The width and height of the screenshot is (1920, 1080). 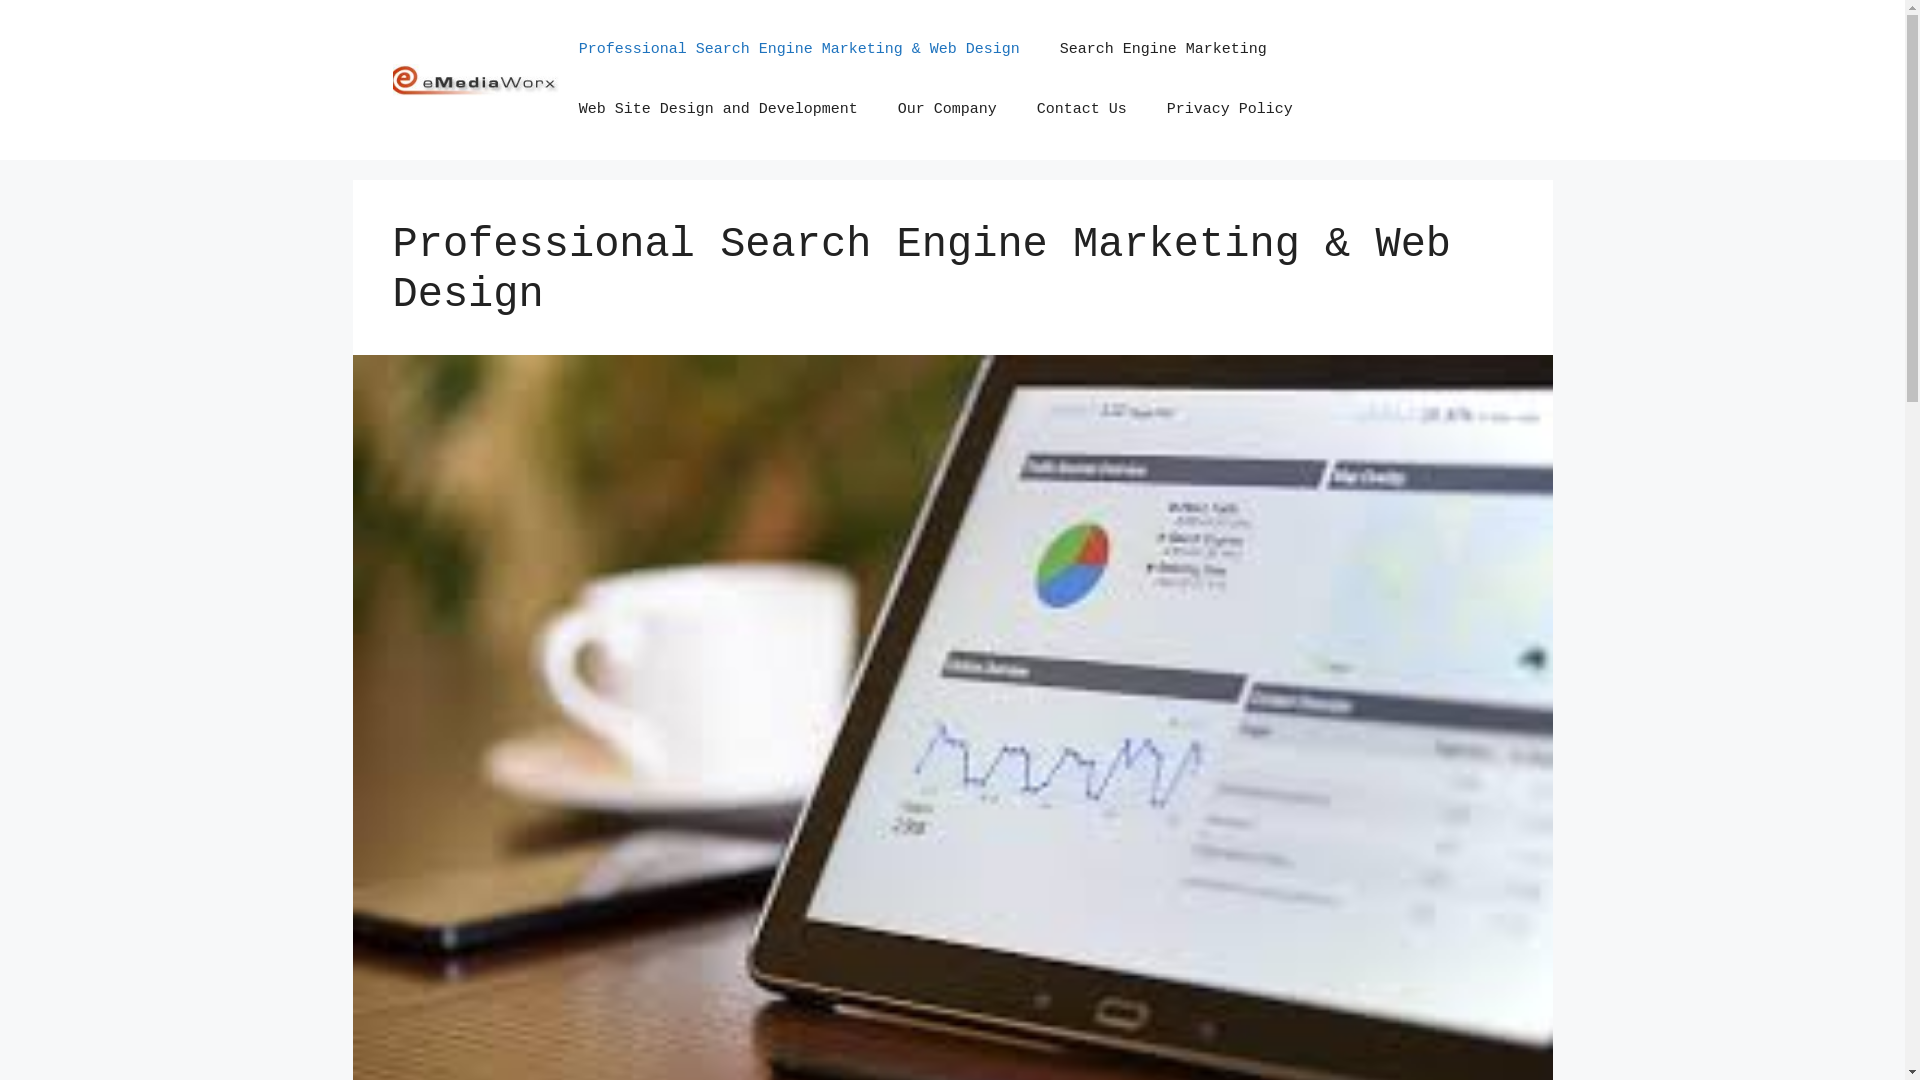 What do you see at coordinates (800, 50) in the screenshot?
I see `Professional Search Engine Marketing & Web Design` at bounding box center [800, 50].